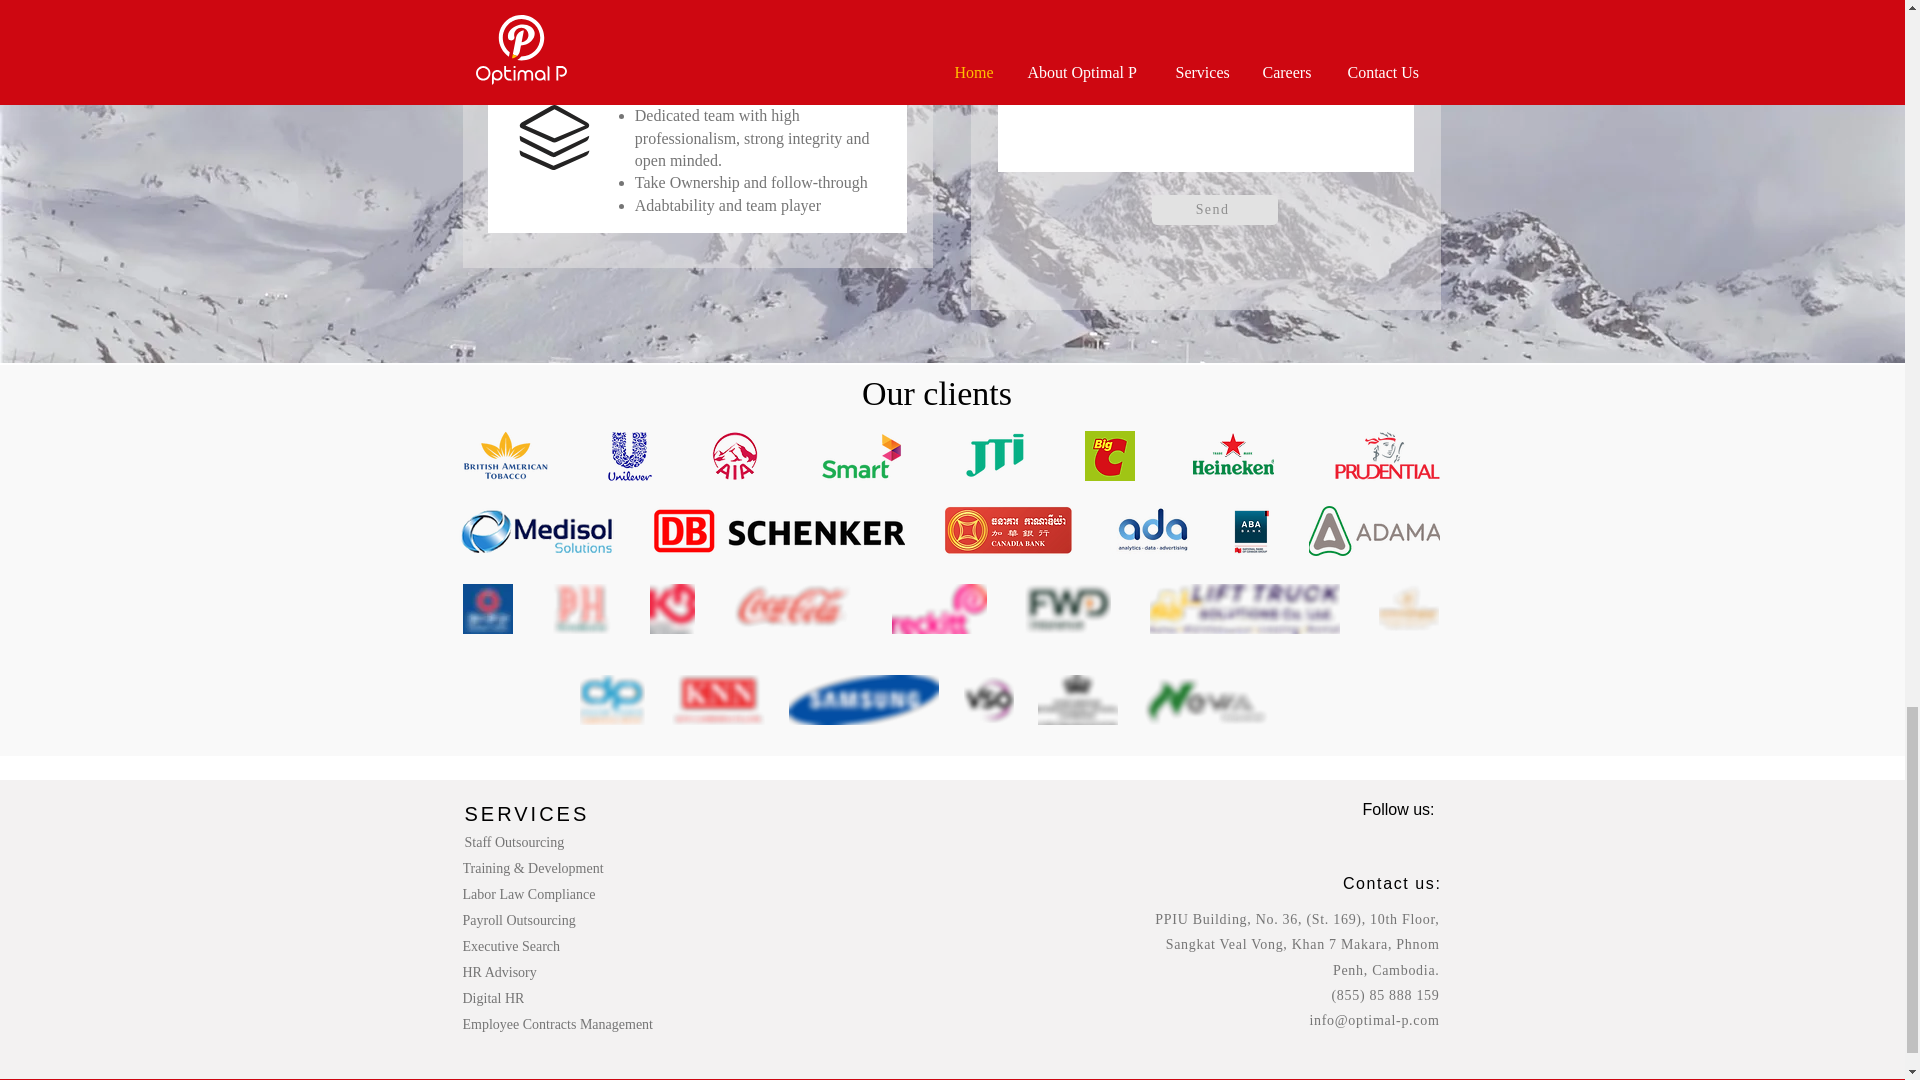 Image resolution: width=1920 pixels, height=1080 pixels. What do you see at coordinates (1386, 455) in the screenshot?
I see `Prudential.png` at bounding box center [1386, 455].